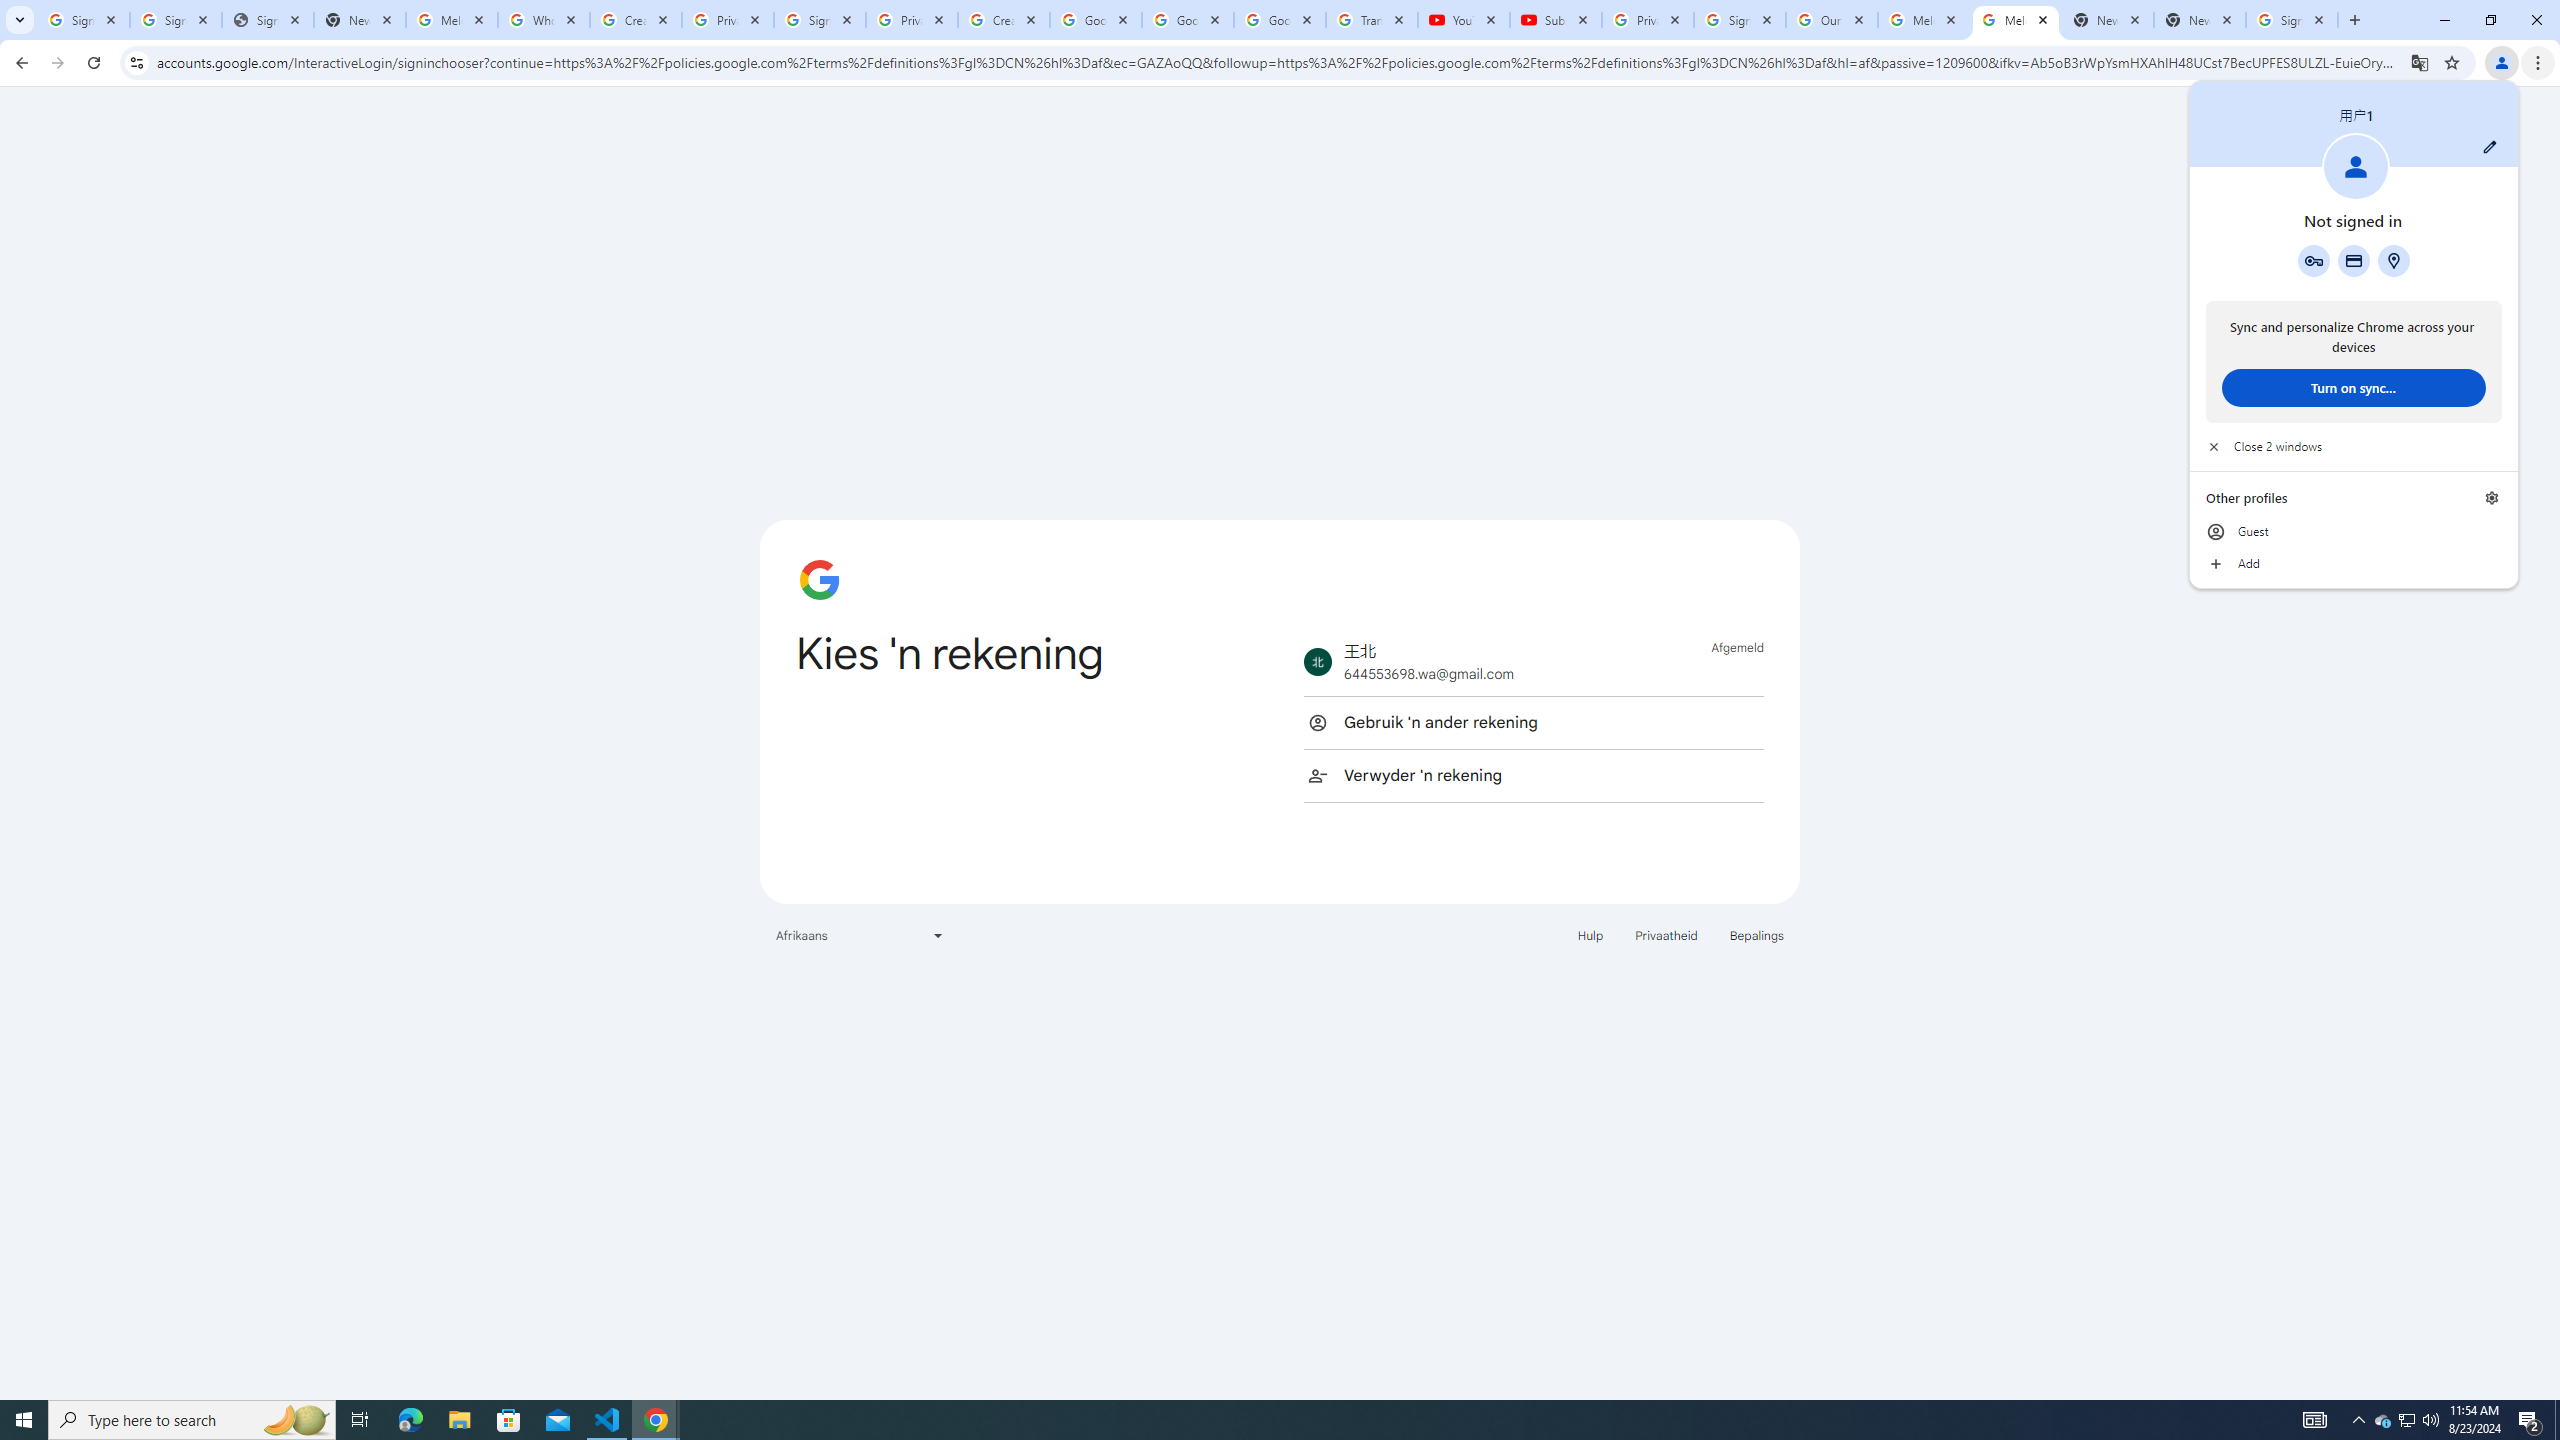 This screenshot has height=1440, width=2560. I want to click on Action Center, 2 new notifications, so click(2530, 1420).